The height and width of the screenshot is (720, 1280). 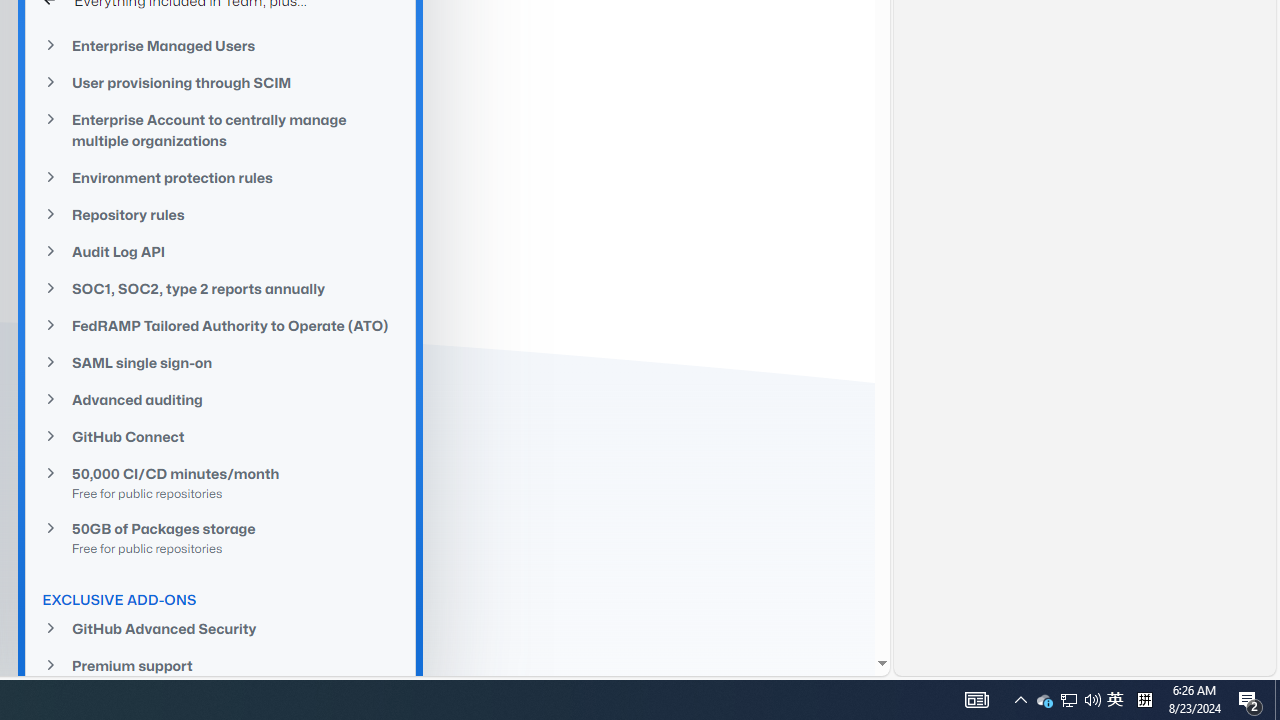 What do you see at coordinates (220, 664) in the screenshot?
I see `Premium support` at bounding box center [220, 664].